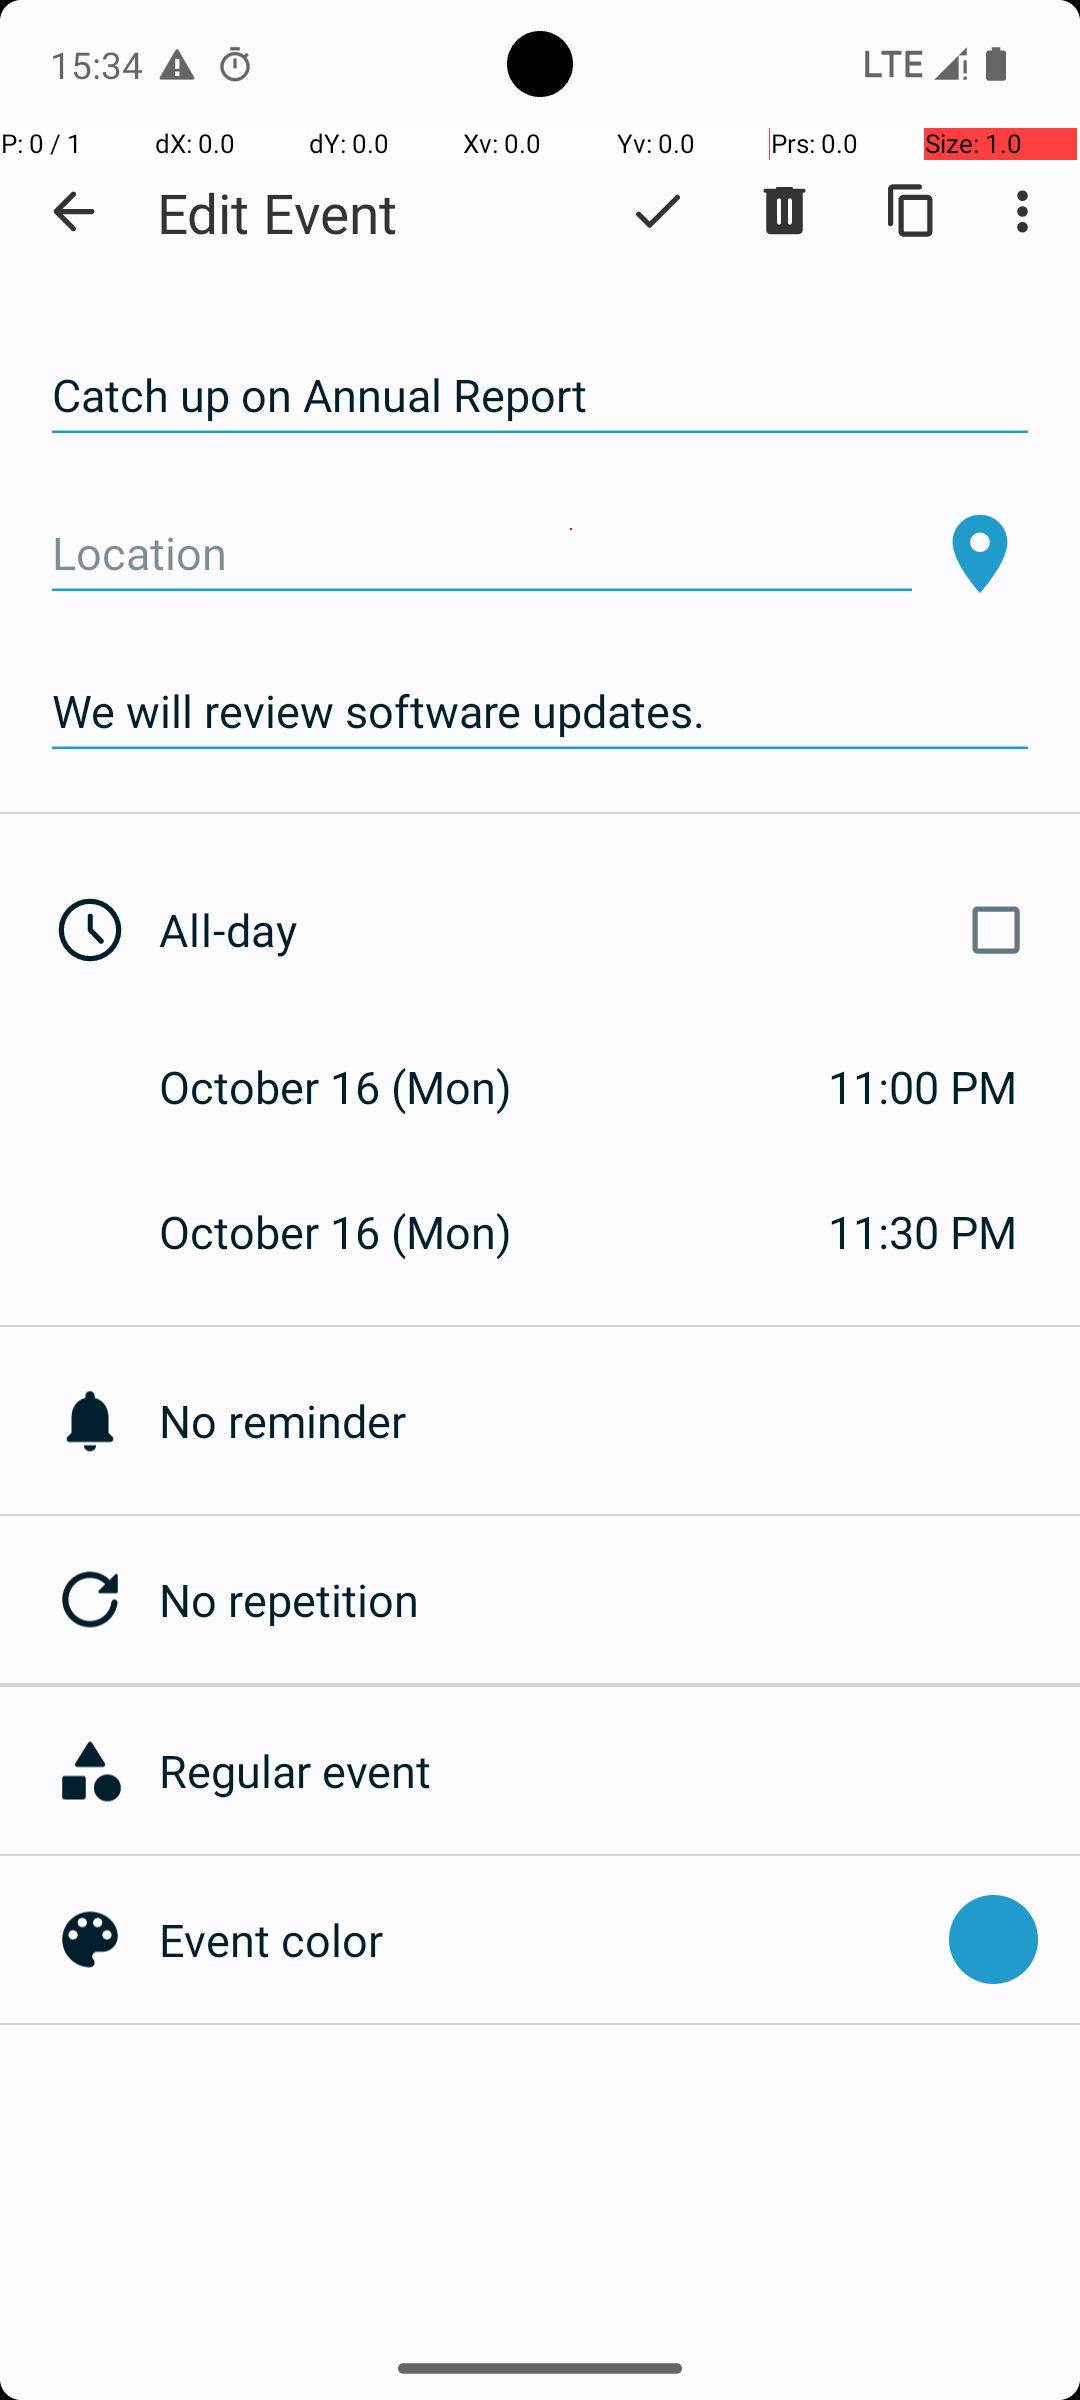 The image size is (1080, 2400). Describe the element at coordinates (544, 1939) in the screenshot. I see `Event color` at that location.